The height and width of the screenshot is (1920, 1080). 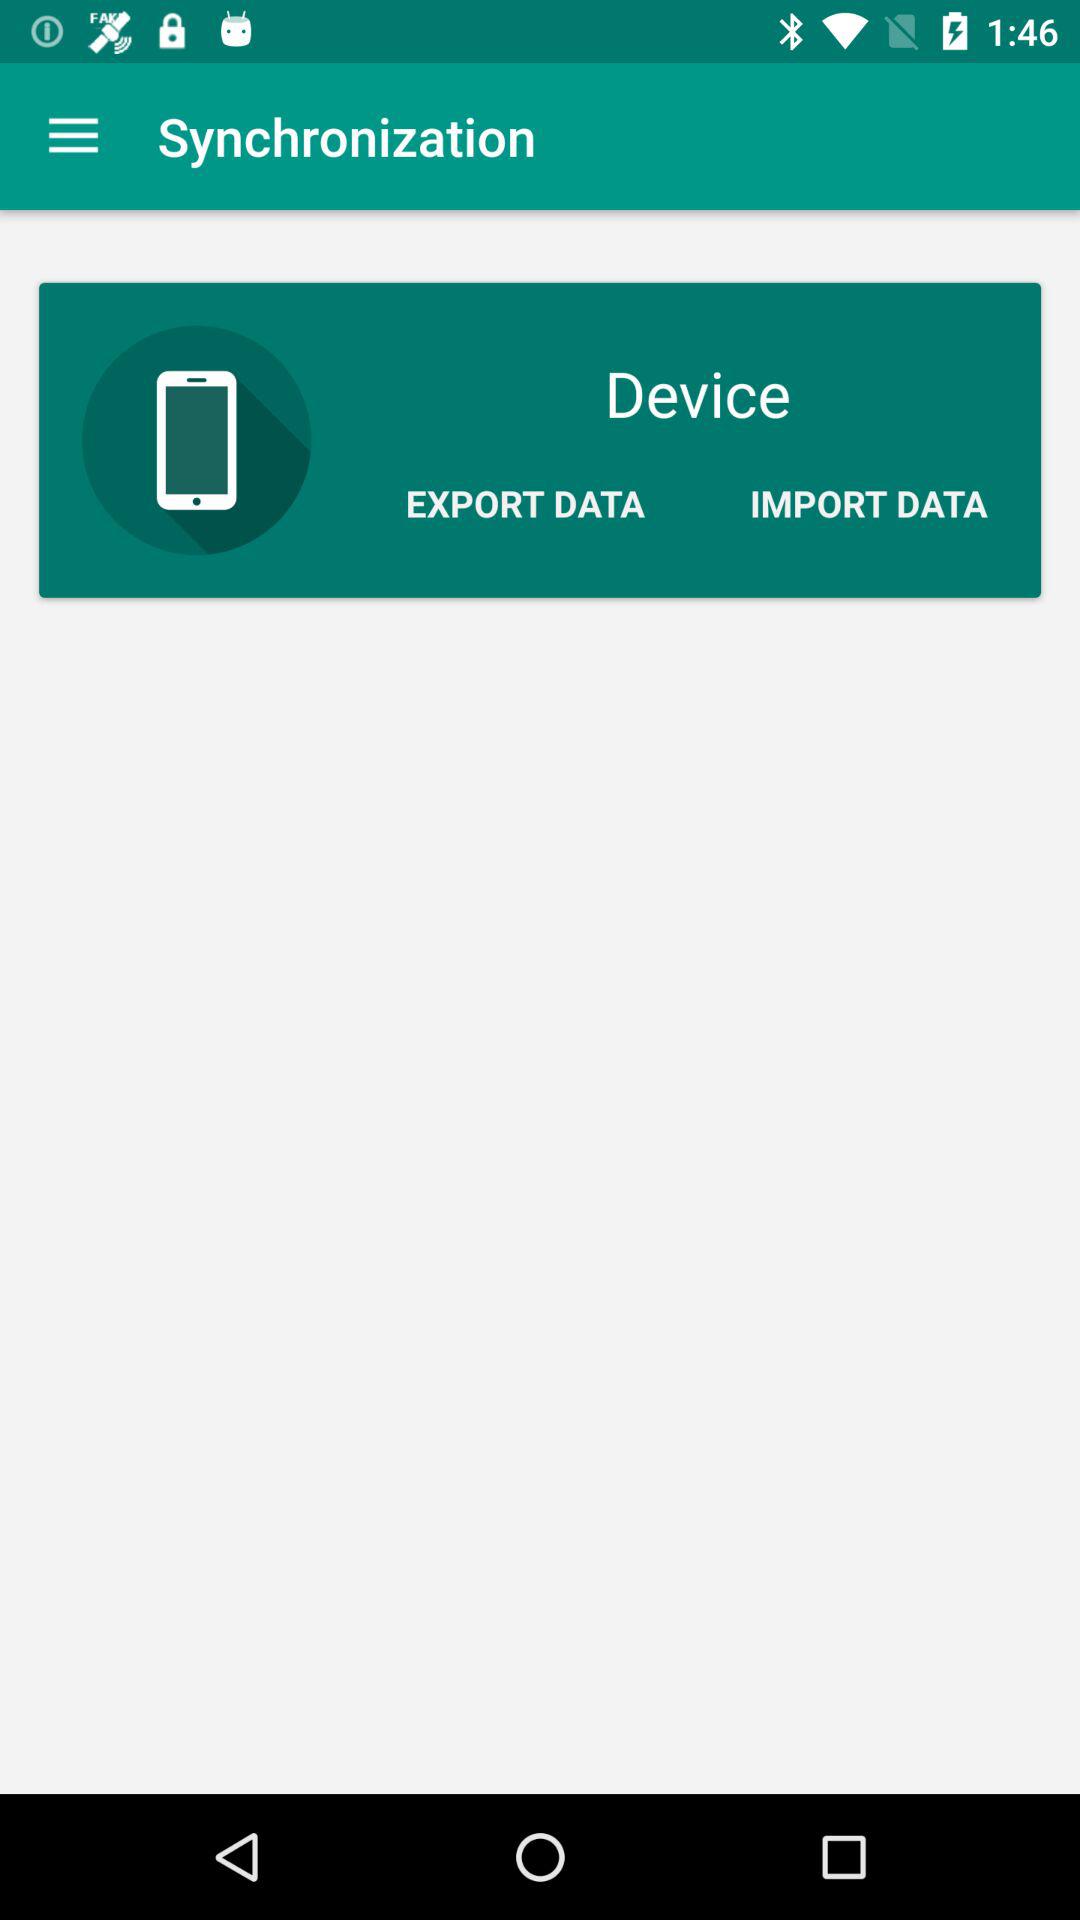 I want to click on turn off item to the left of the synchronization item, so click(x=73, y=136).